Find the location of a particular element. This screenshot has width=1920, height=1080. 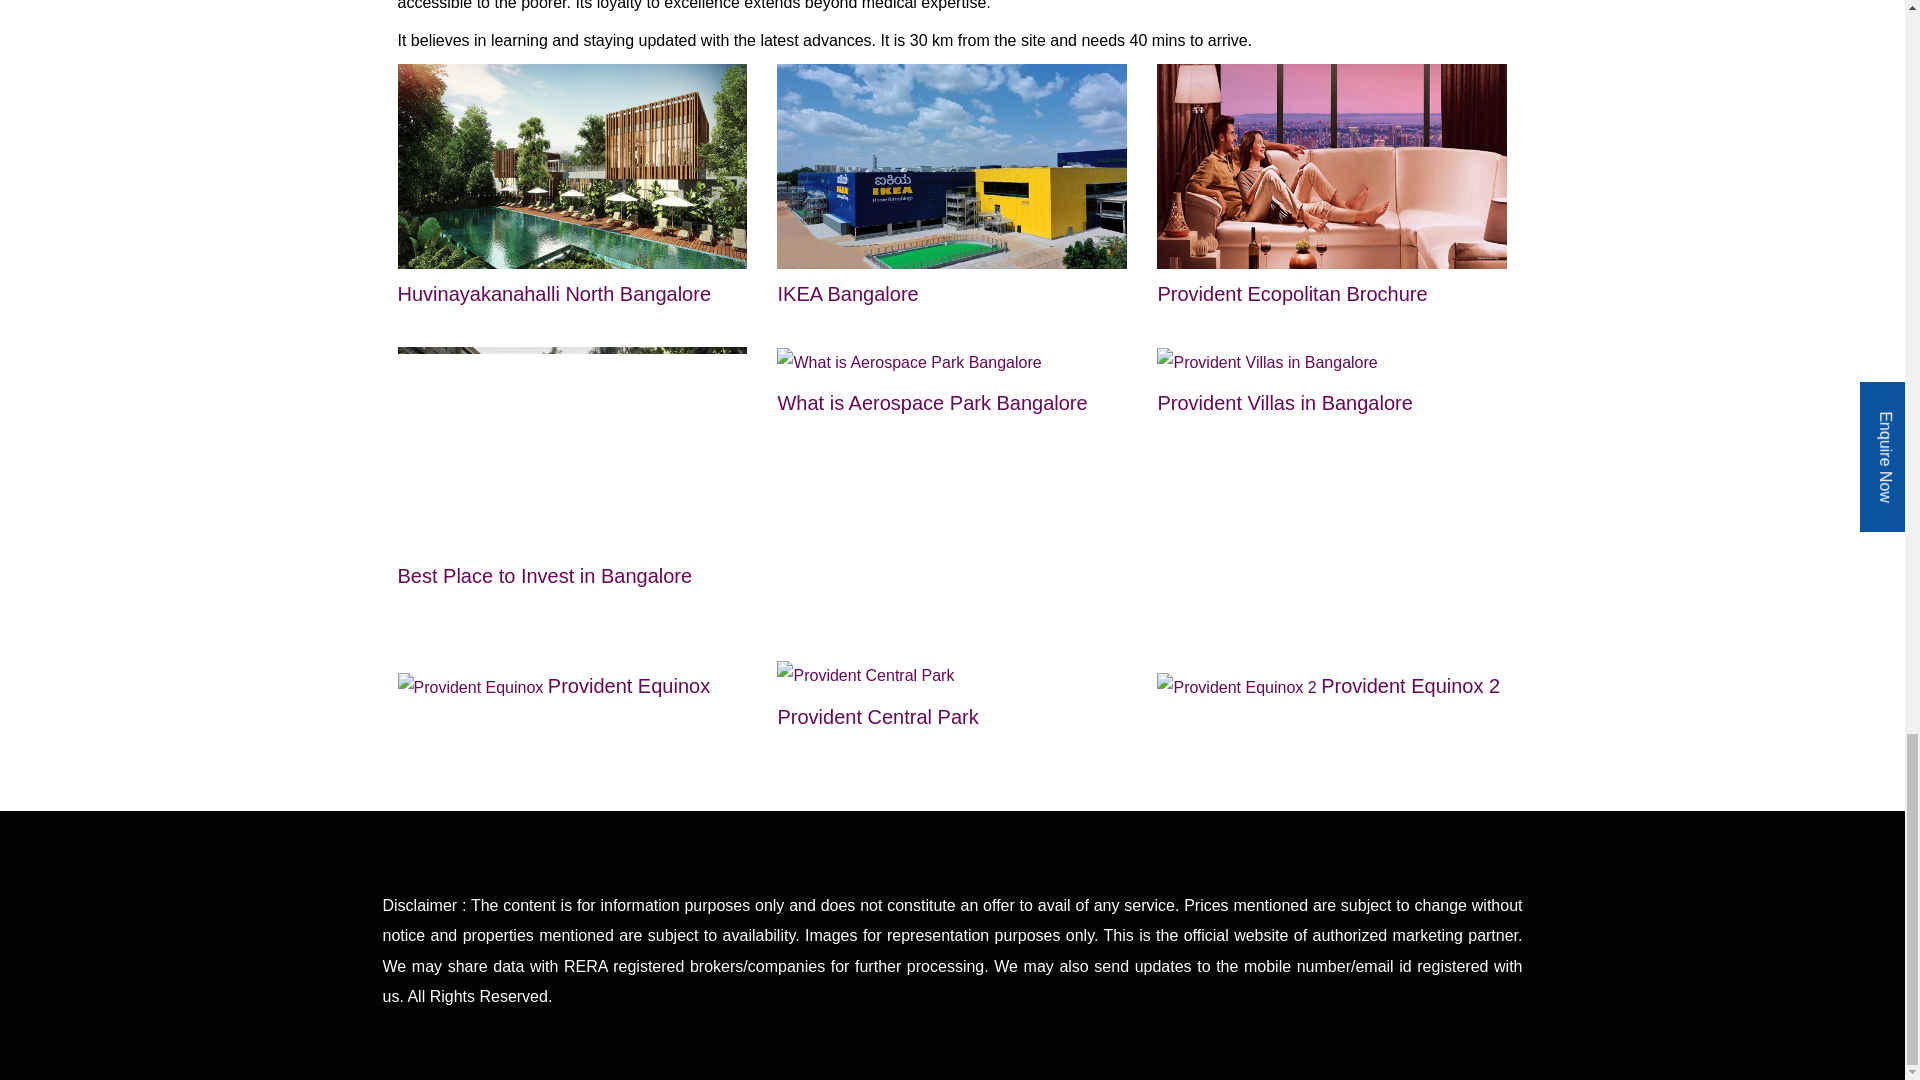

What is Aerospace Park Bangalore is located at coordinates (932, 382).